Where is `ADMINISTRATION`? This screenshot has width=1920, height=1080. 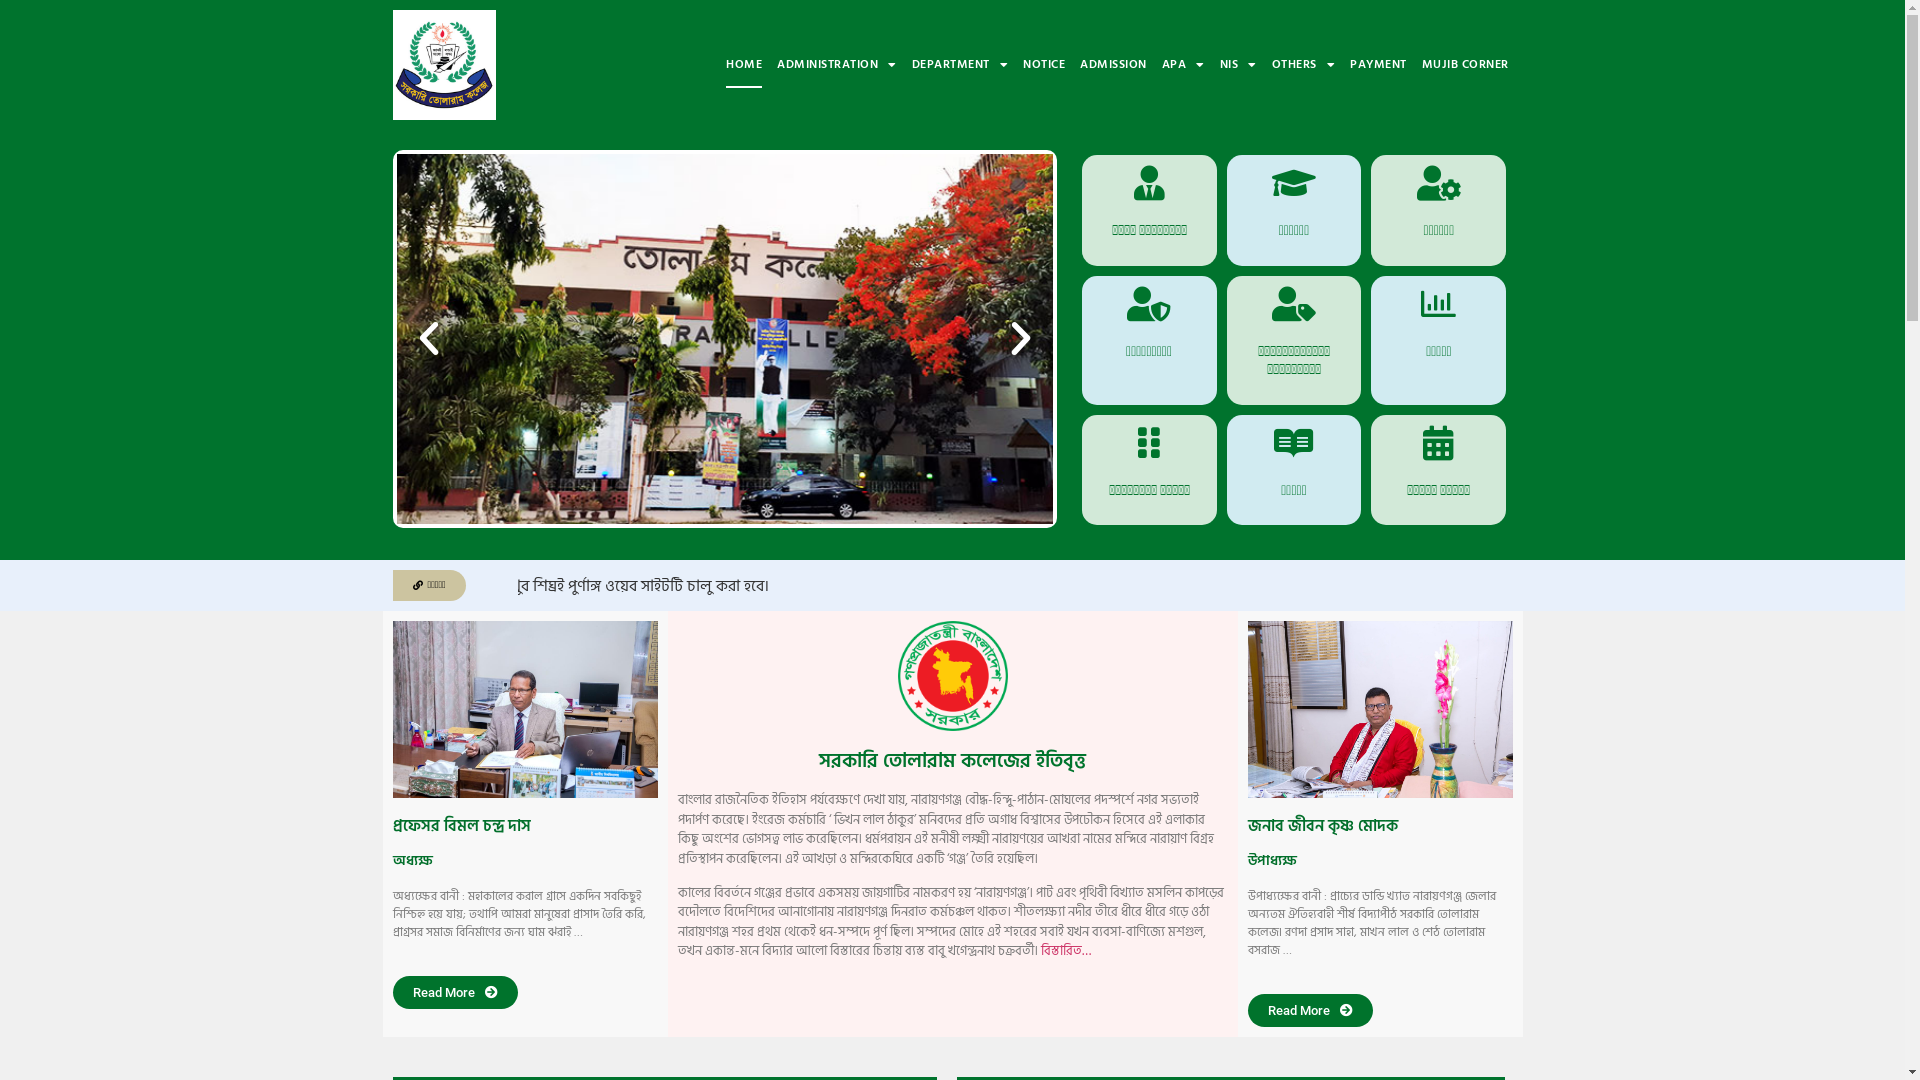 ADMINISTRATION is located at coordinates (837, 65).